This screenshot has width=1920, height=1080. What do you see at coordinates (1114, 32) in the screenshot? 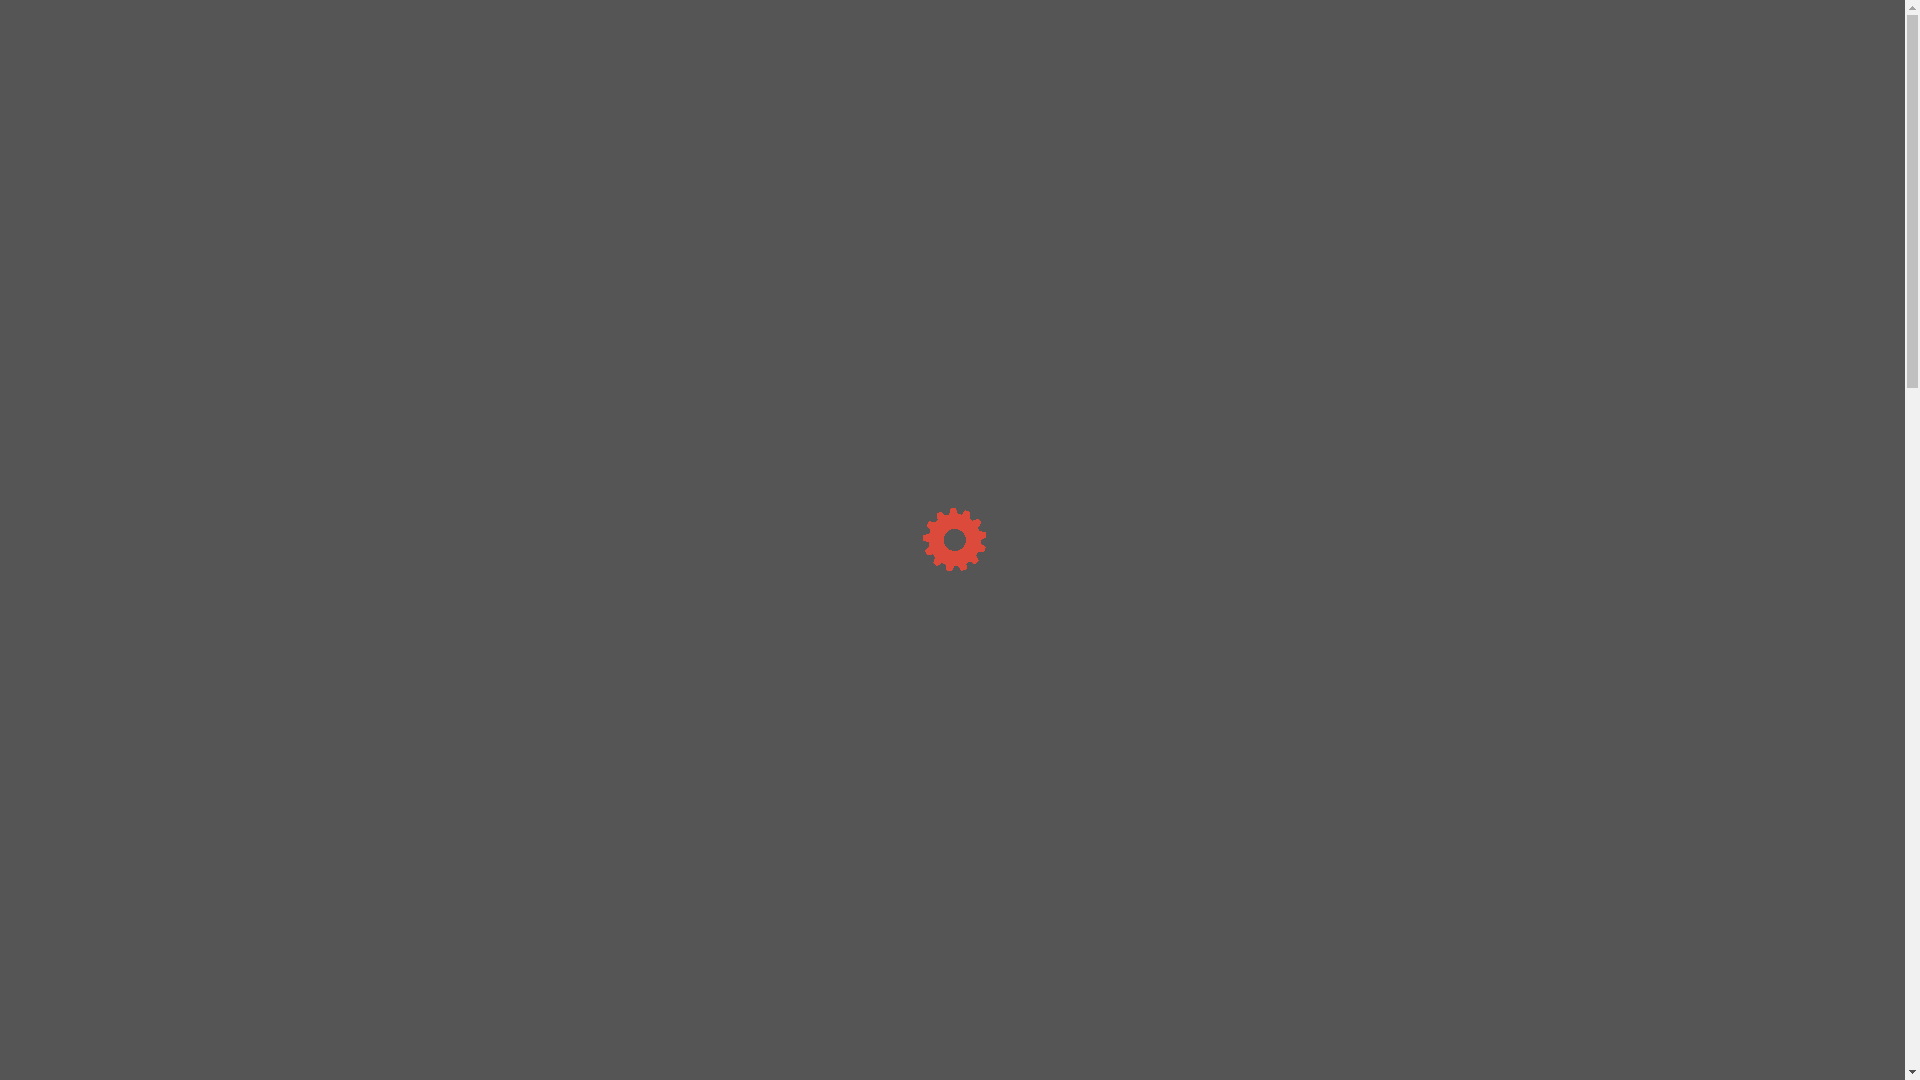
I see `+375 33 355-93-39` at bounding box center [1114, 32].